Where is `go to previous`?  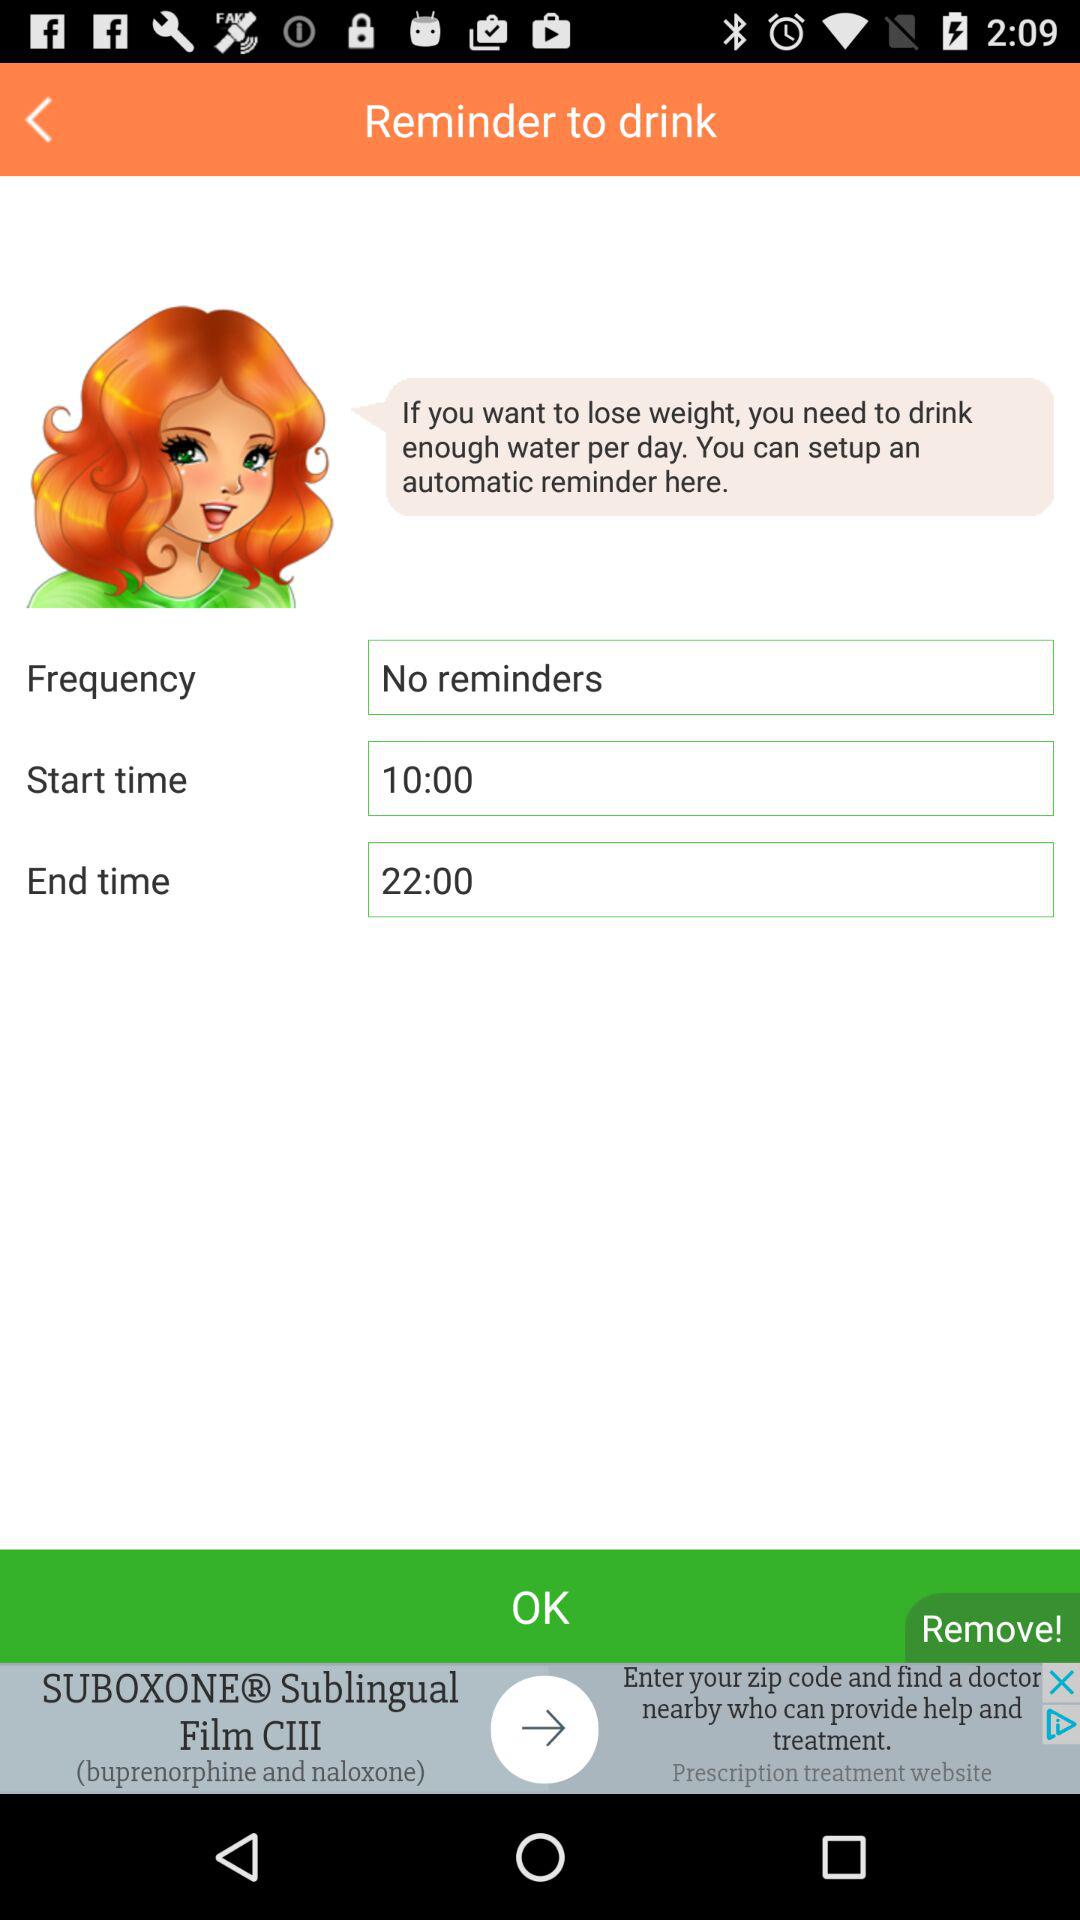
go to previous is located at coordinates (42, 120).